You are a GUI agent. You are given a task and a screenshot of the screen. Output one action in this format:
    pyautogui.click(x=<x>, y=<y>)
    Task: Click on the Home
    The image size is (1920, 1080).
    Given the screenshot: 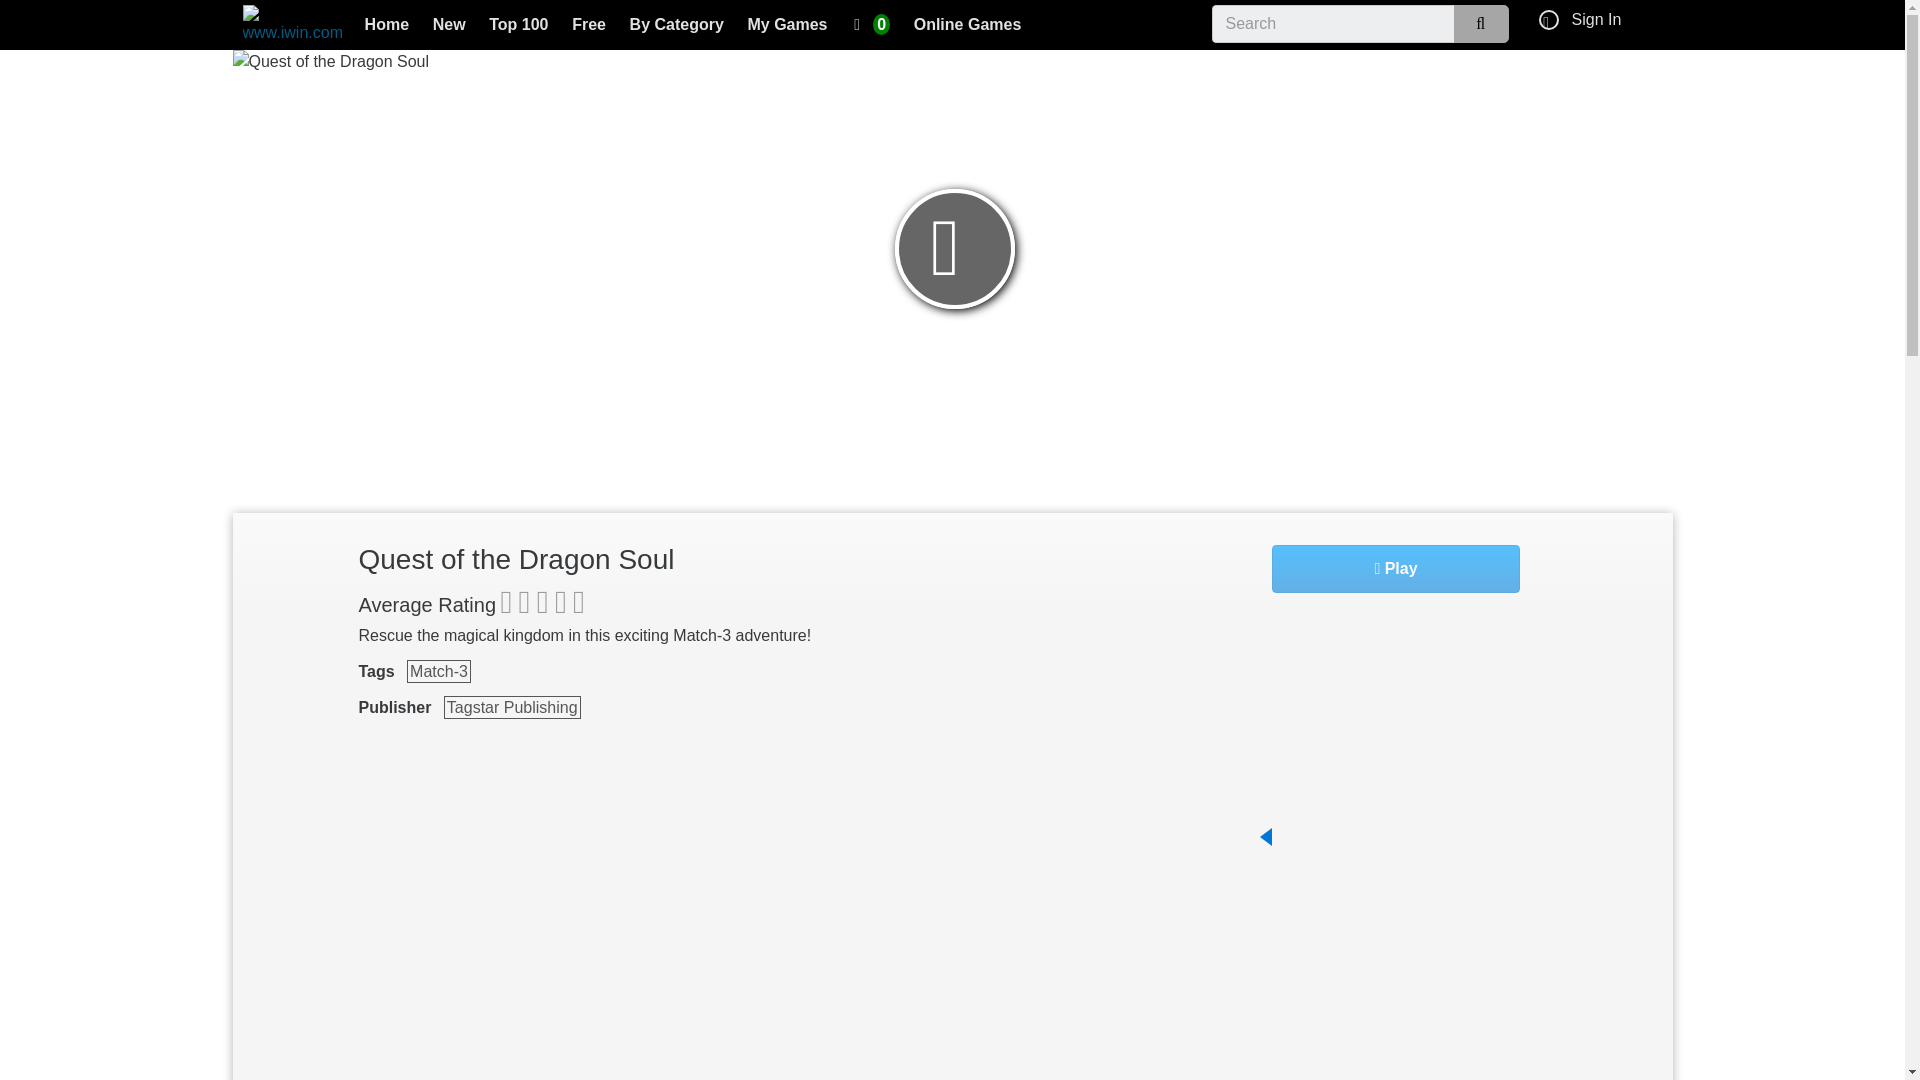 What is the action you would take?
    pyautogui.click(x=386, y=26)
    